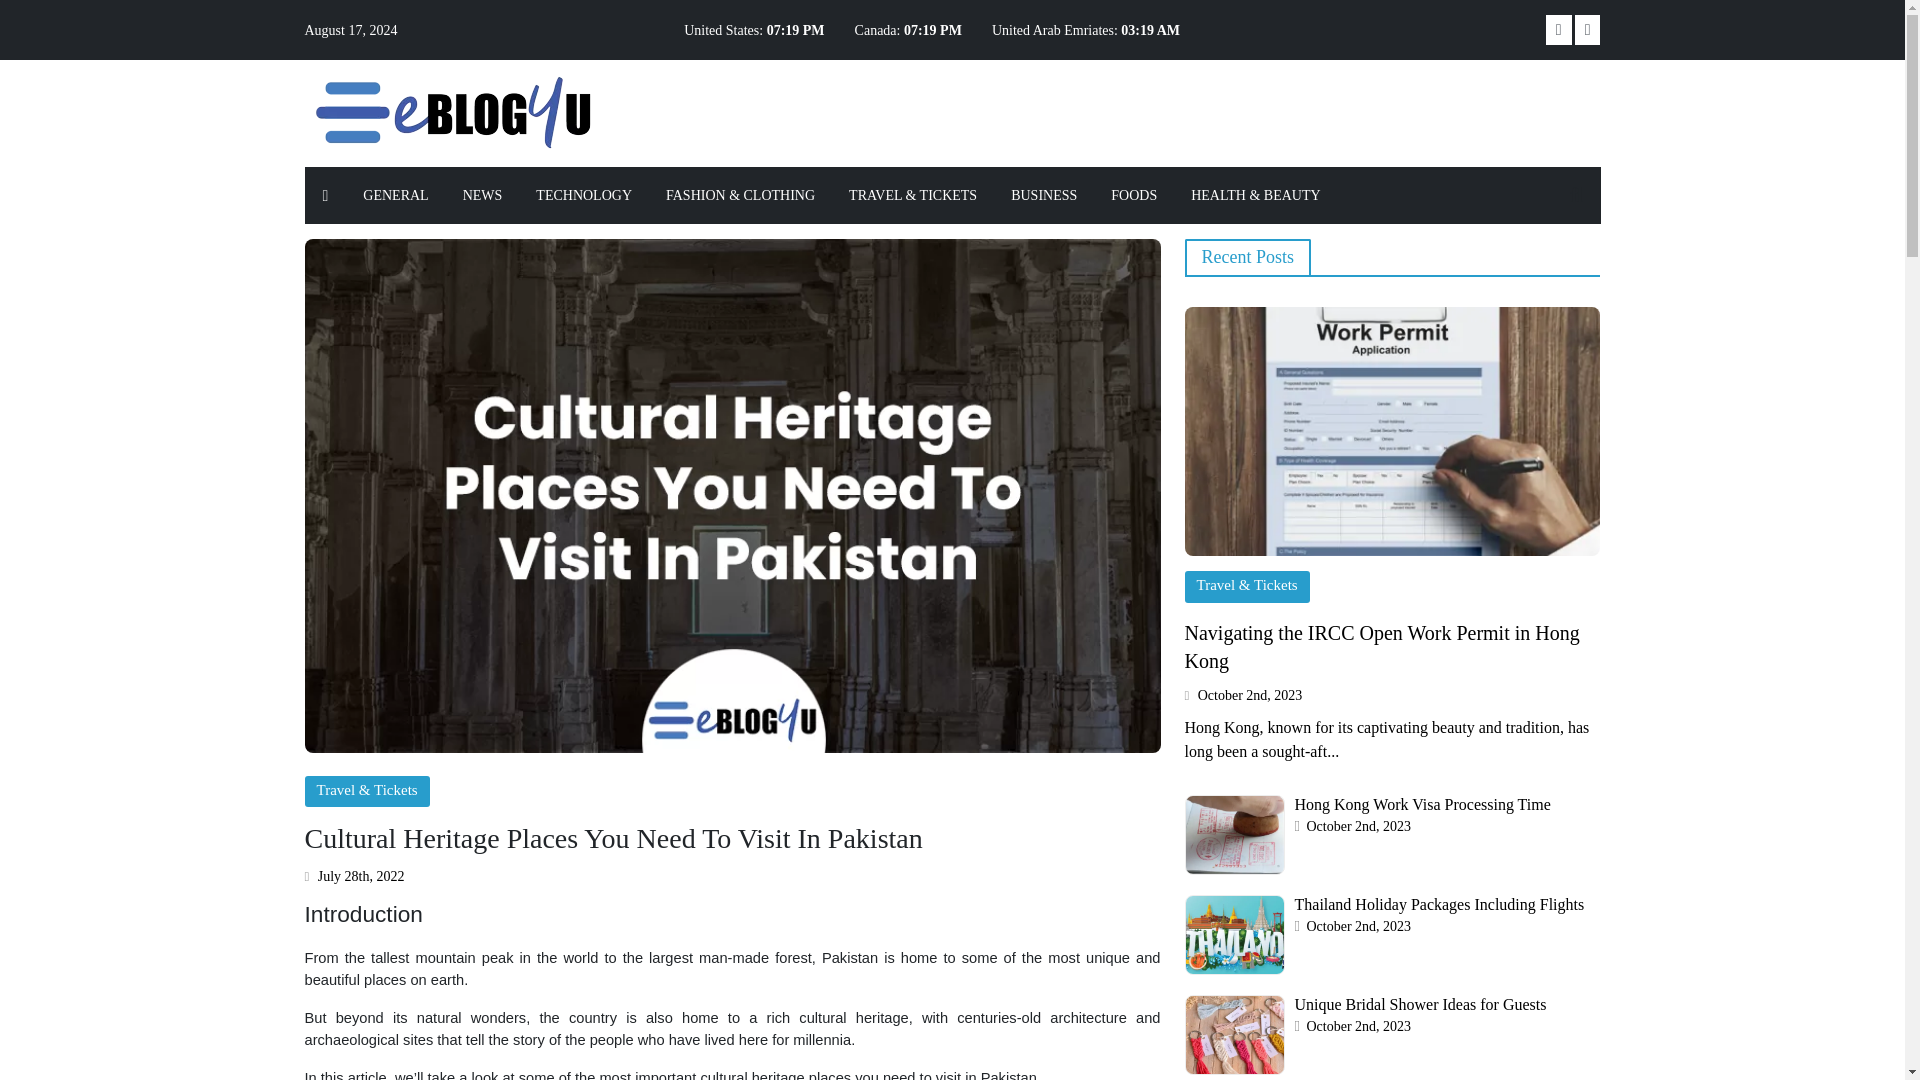 The height and width of the screenshot is (1080, 1920). Describe the element at coordinates (353, 876) in the screenshot. I see `July 28th, 2022` at that location.